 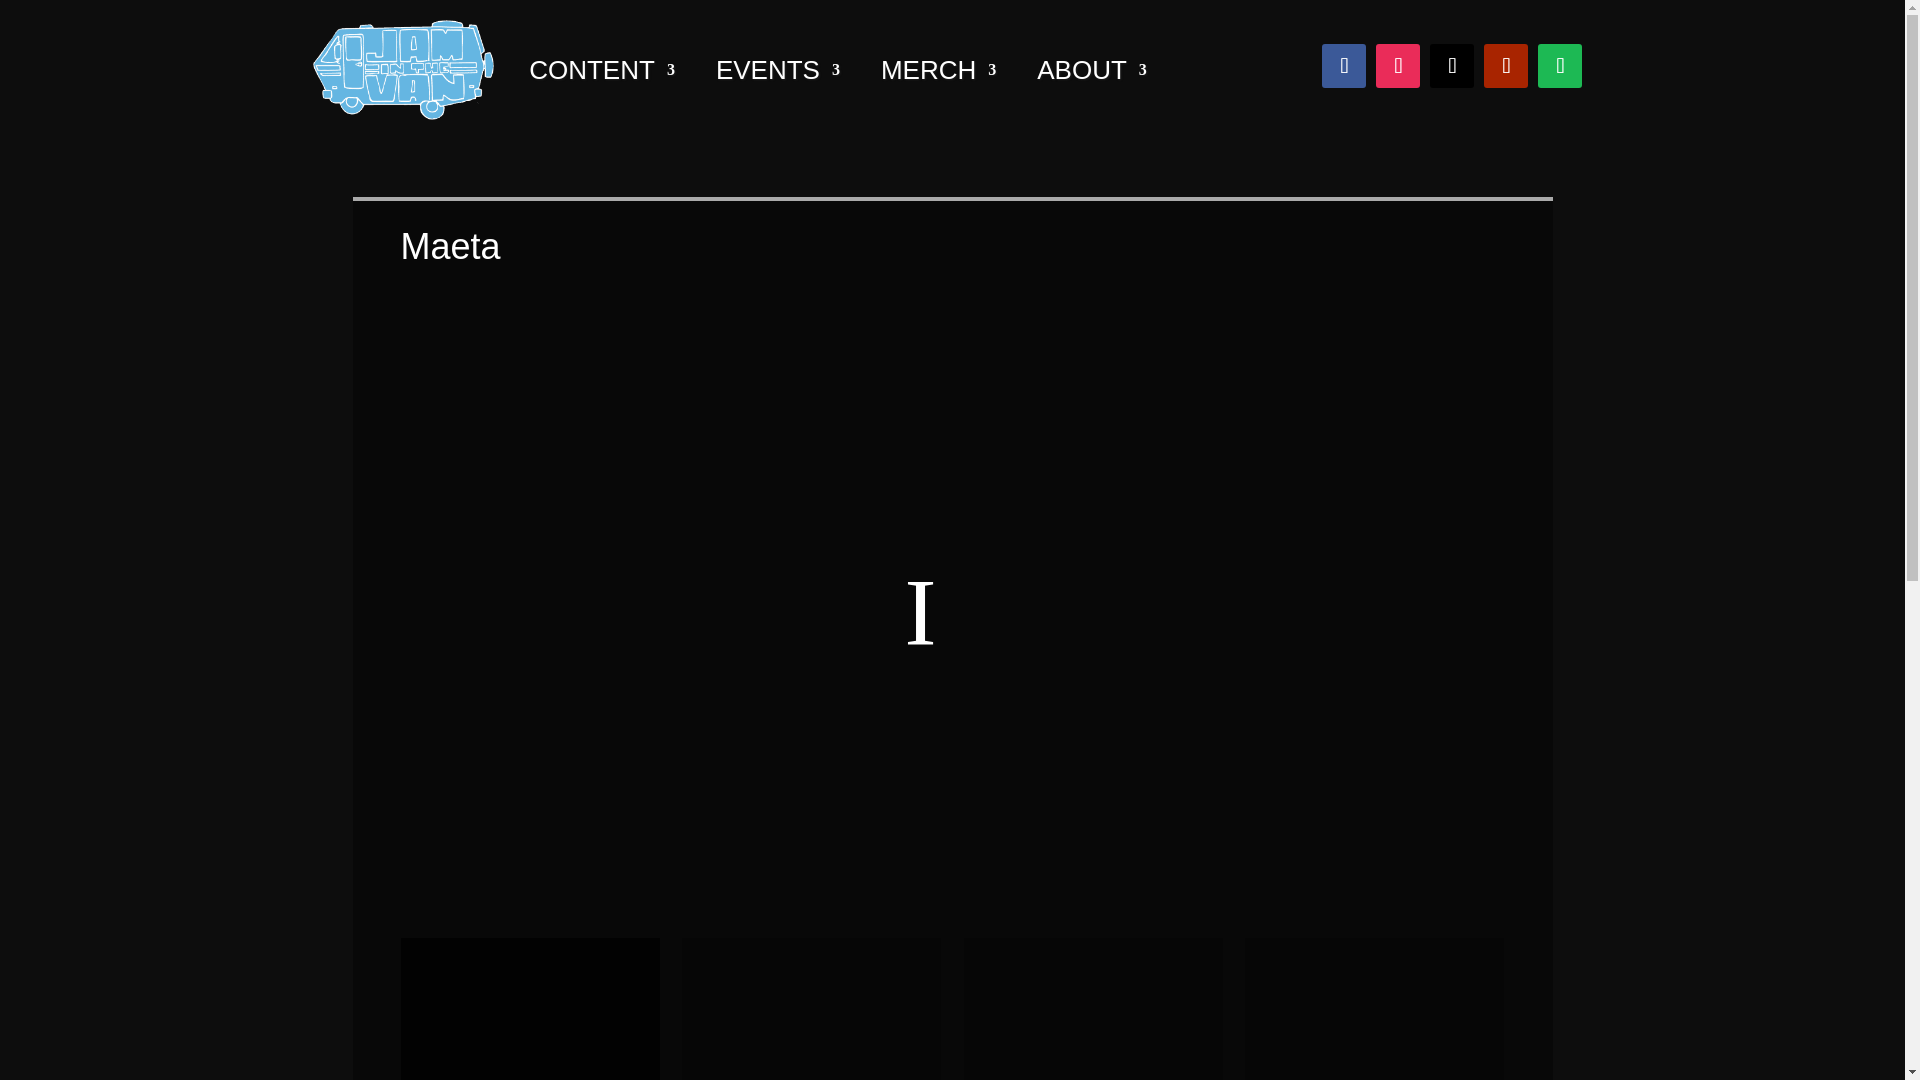 I want to click on EVENTS, so click(x=778, y=70).